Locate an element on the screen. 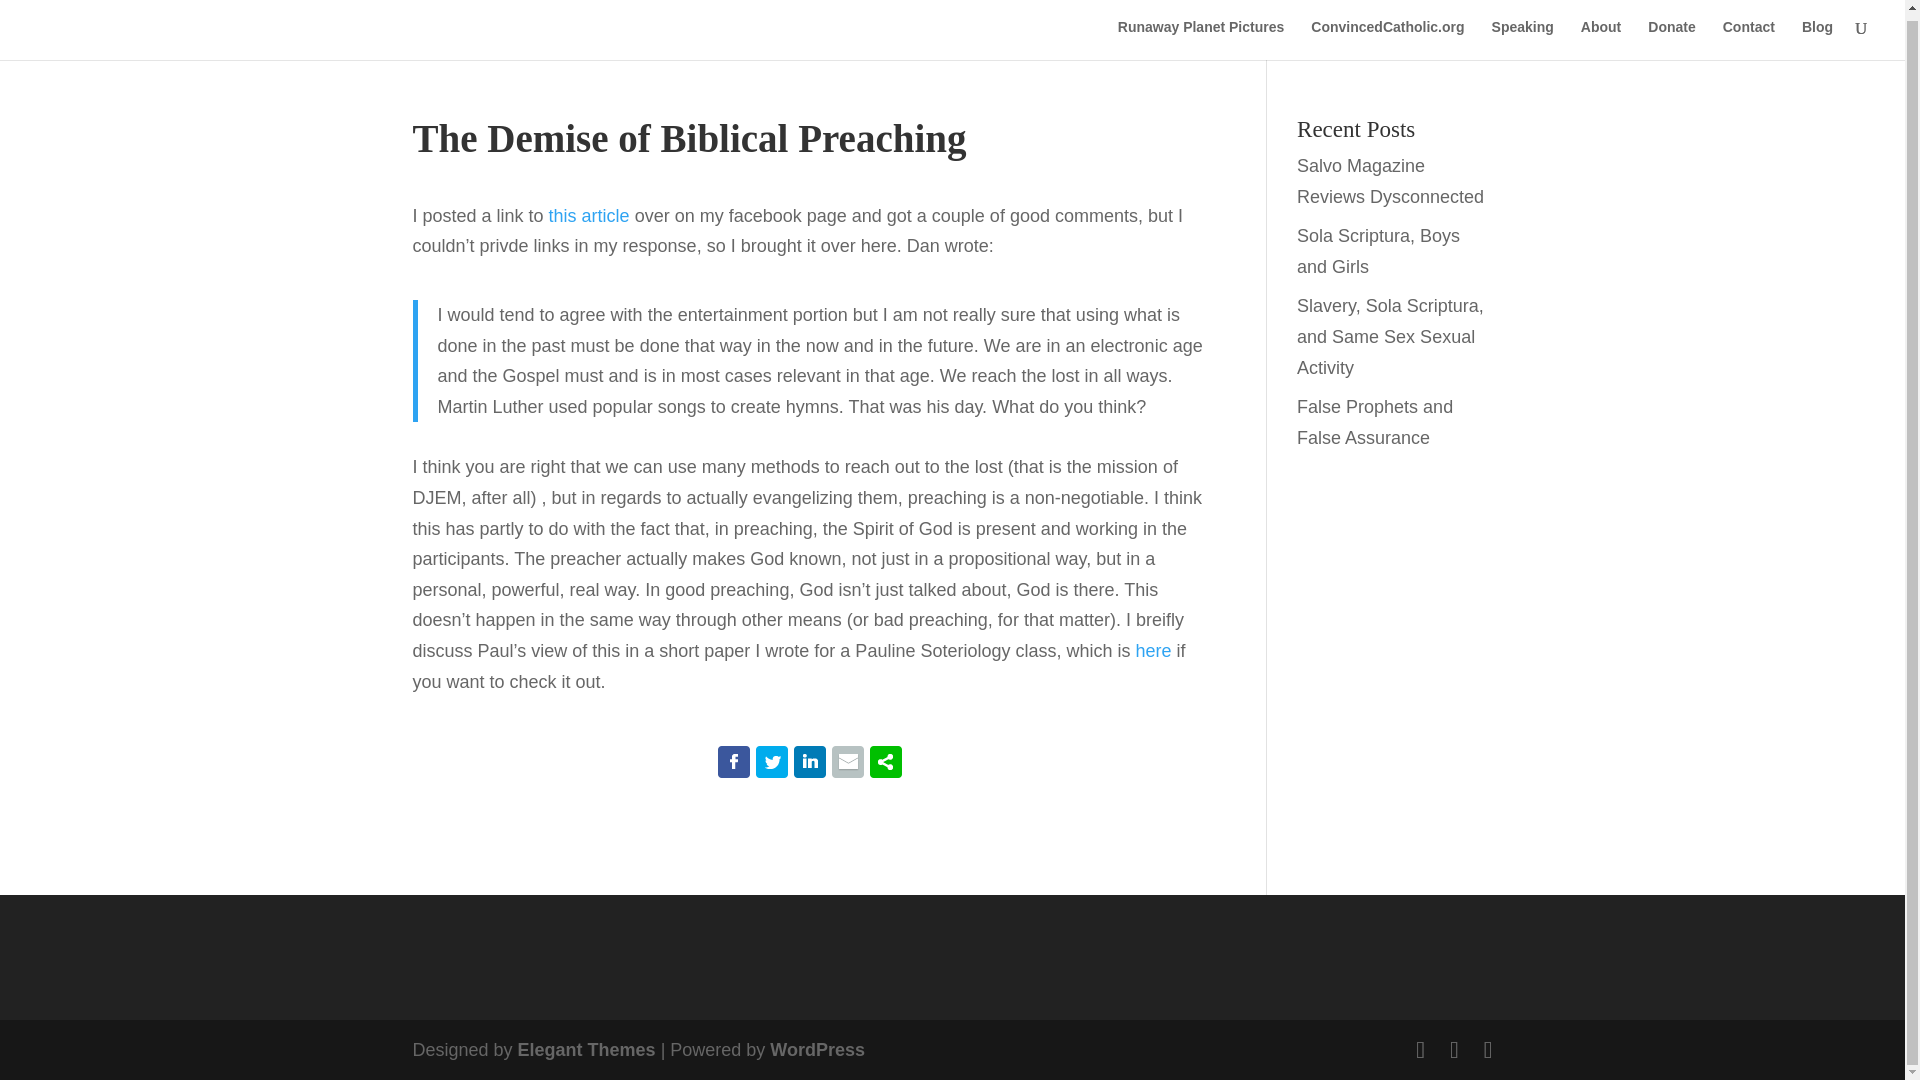 The height and width of the screenshot is (1080, 1920). WordPress is located at coordinates (817, 1050).